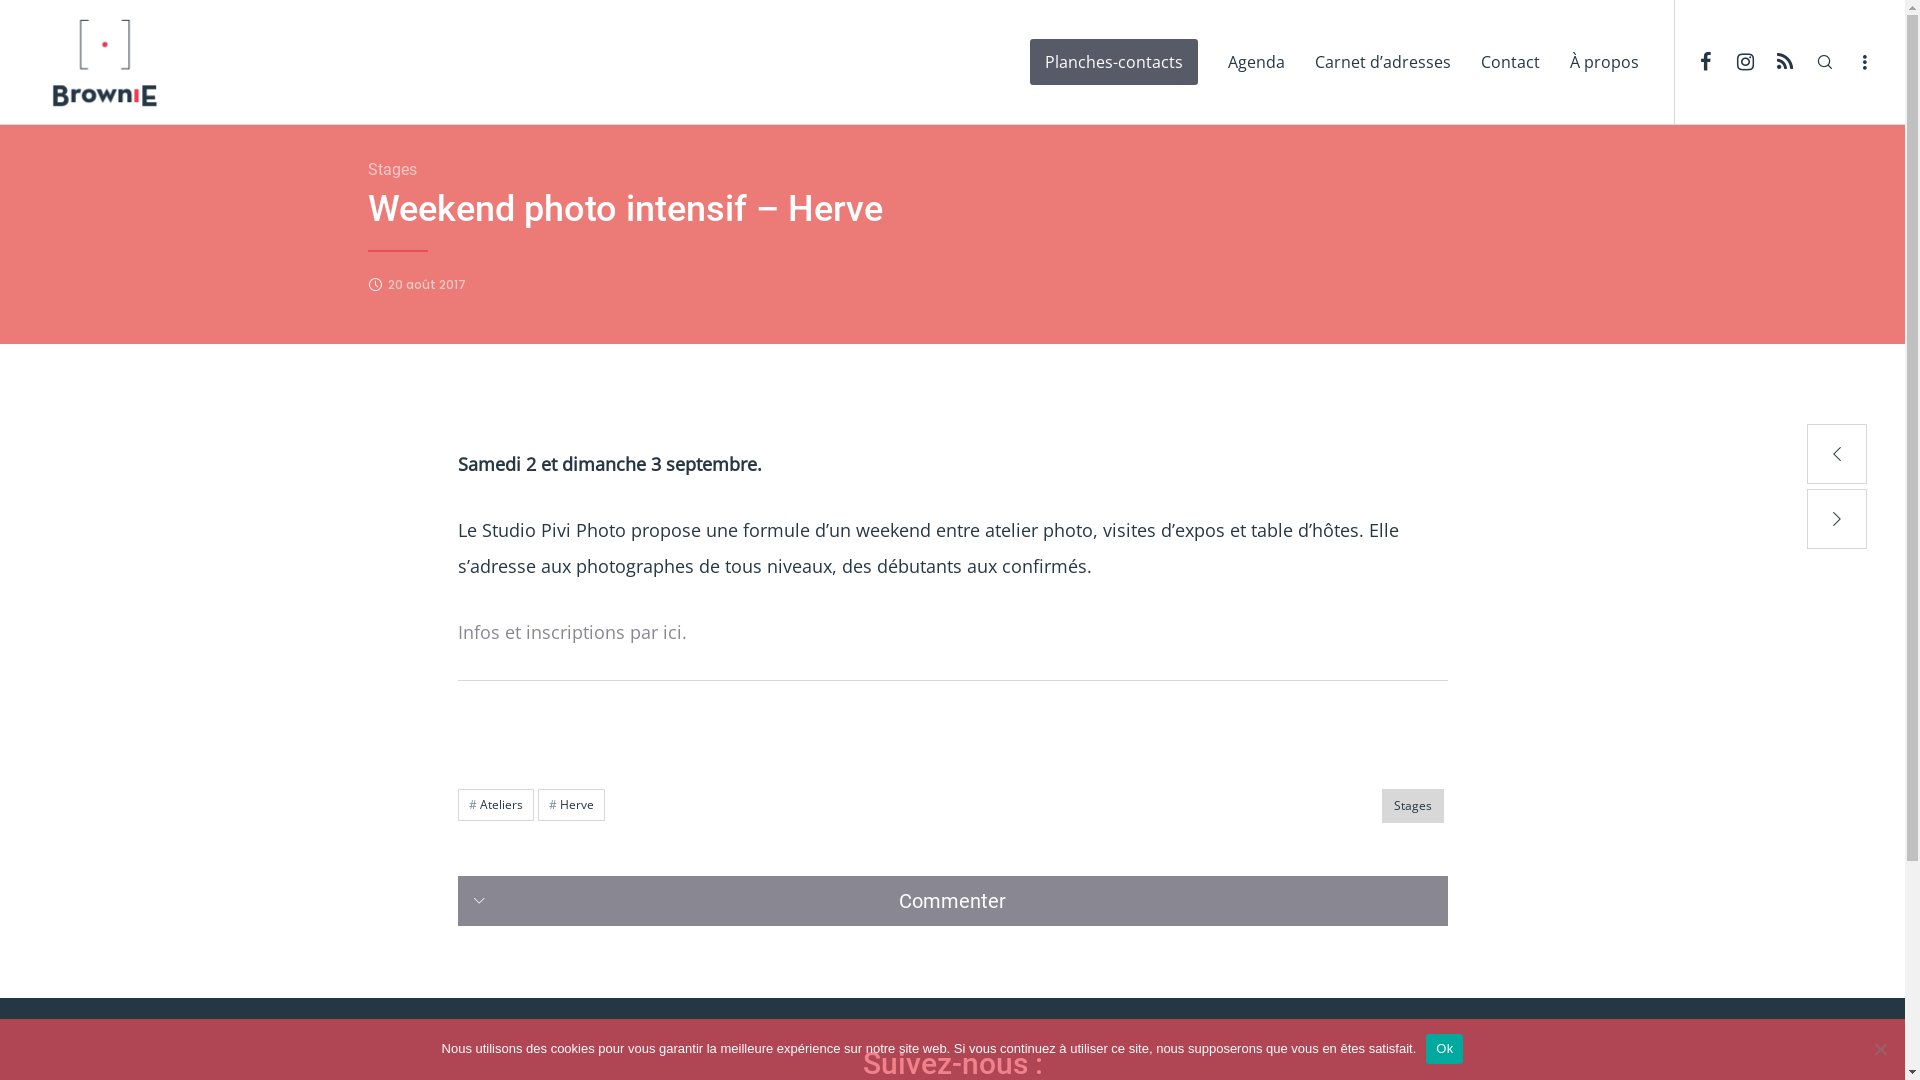 This screenshot has width=1920, height=1080. I want to click on Stages, so click(1413, 806).